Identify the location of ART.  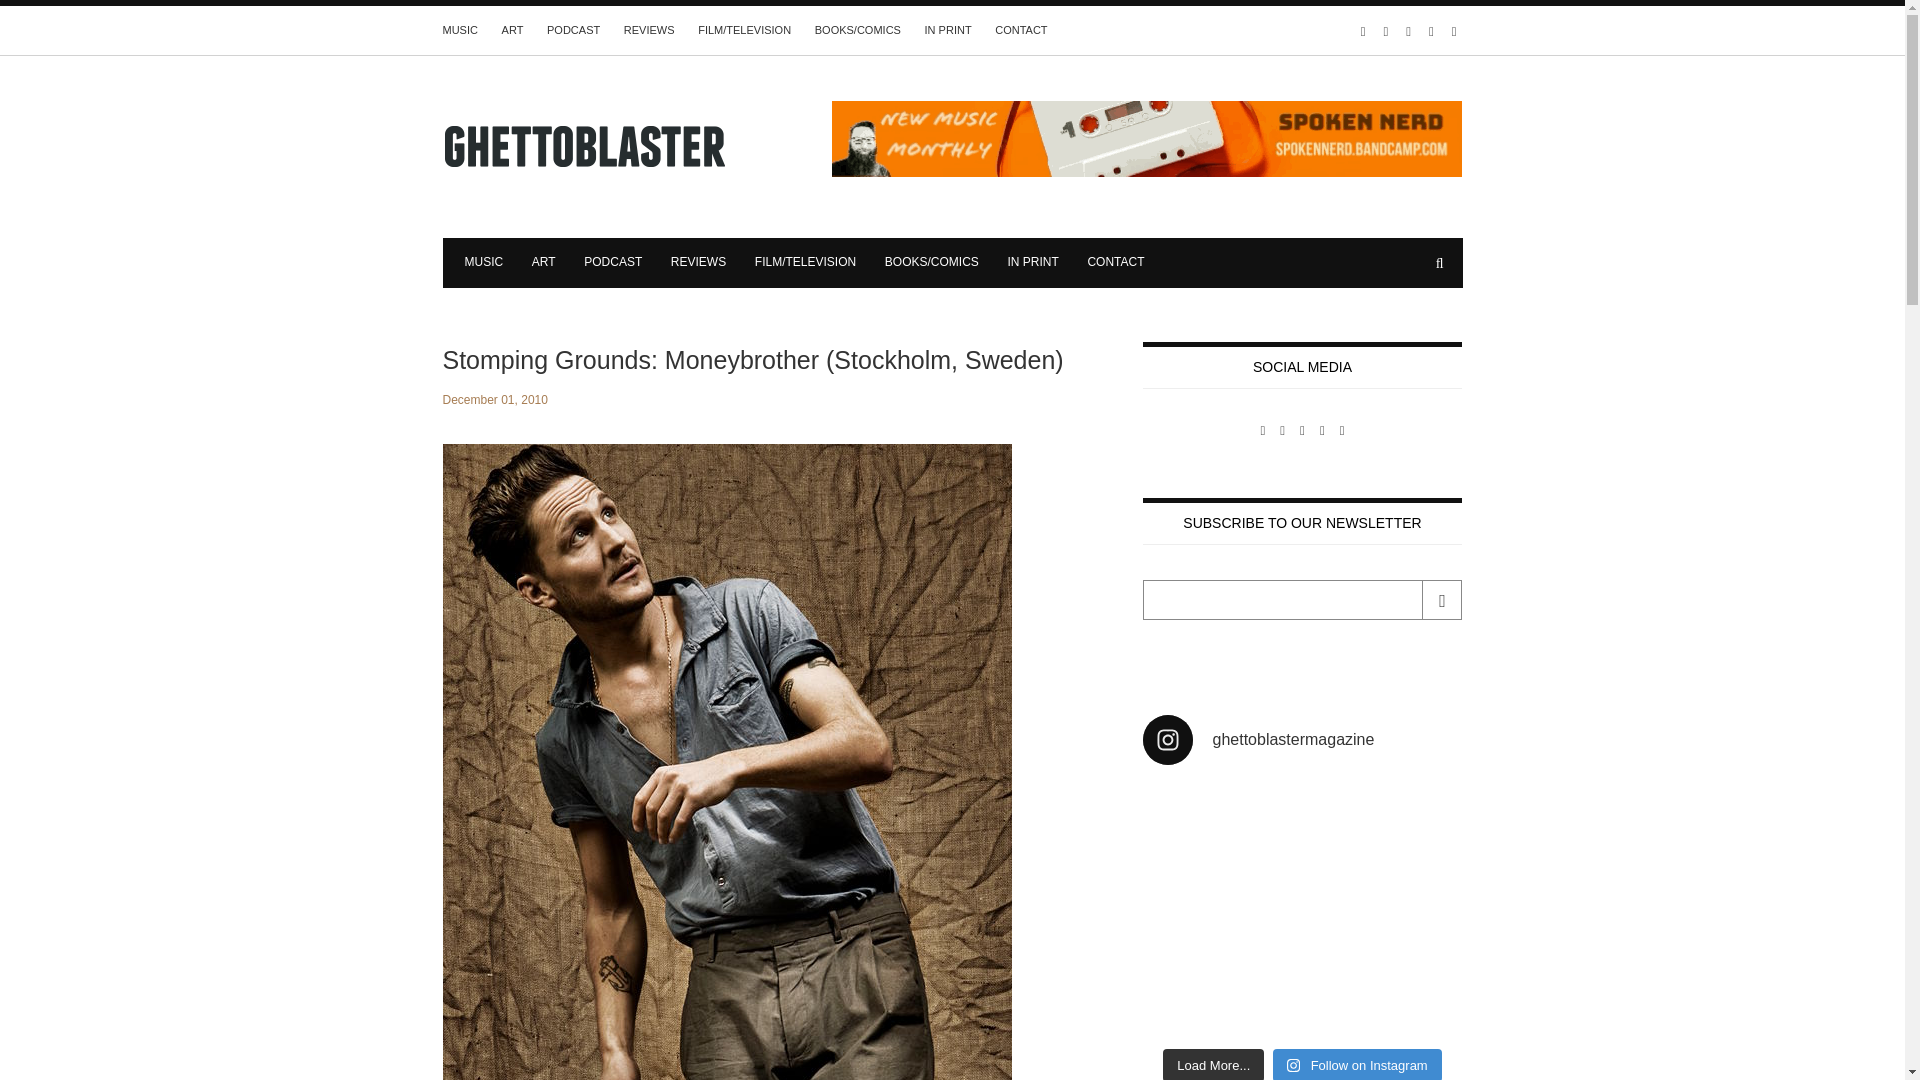
(512, 29).